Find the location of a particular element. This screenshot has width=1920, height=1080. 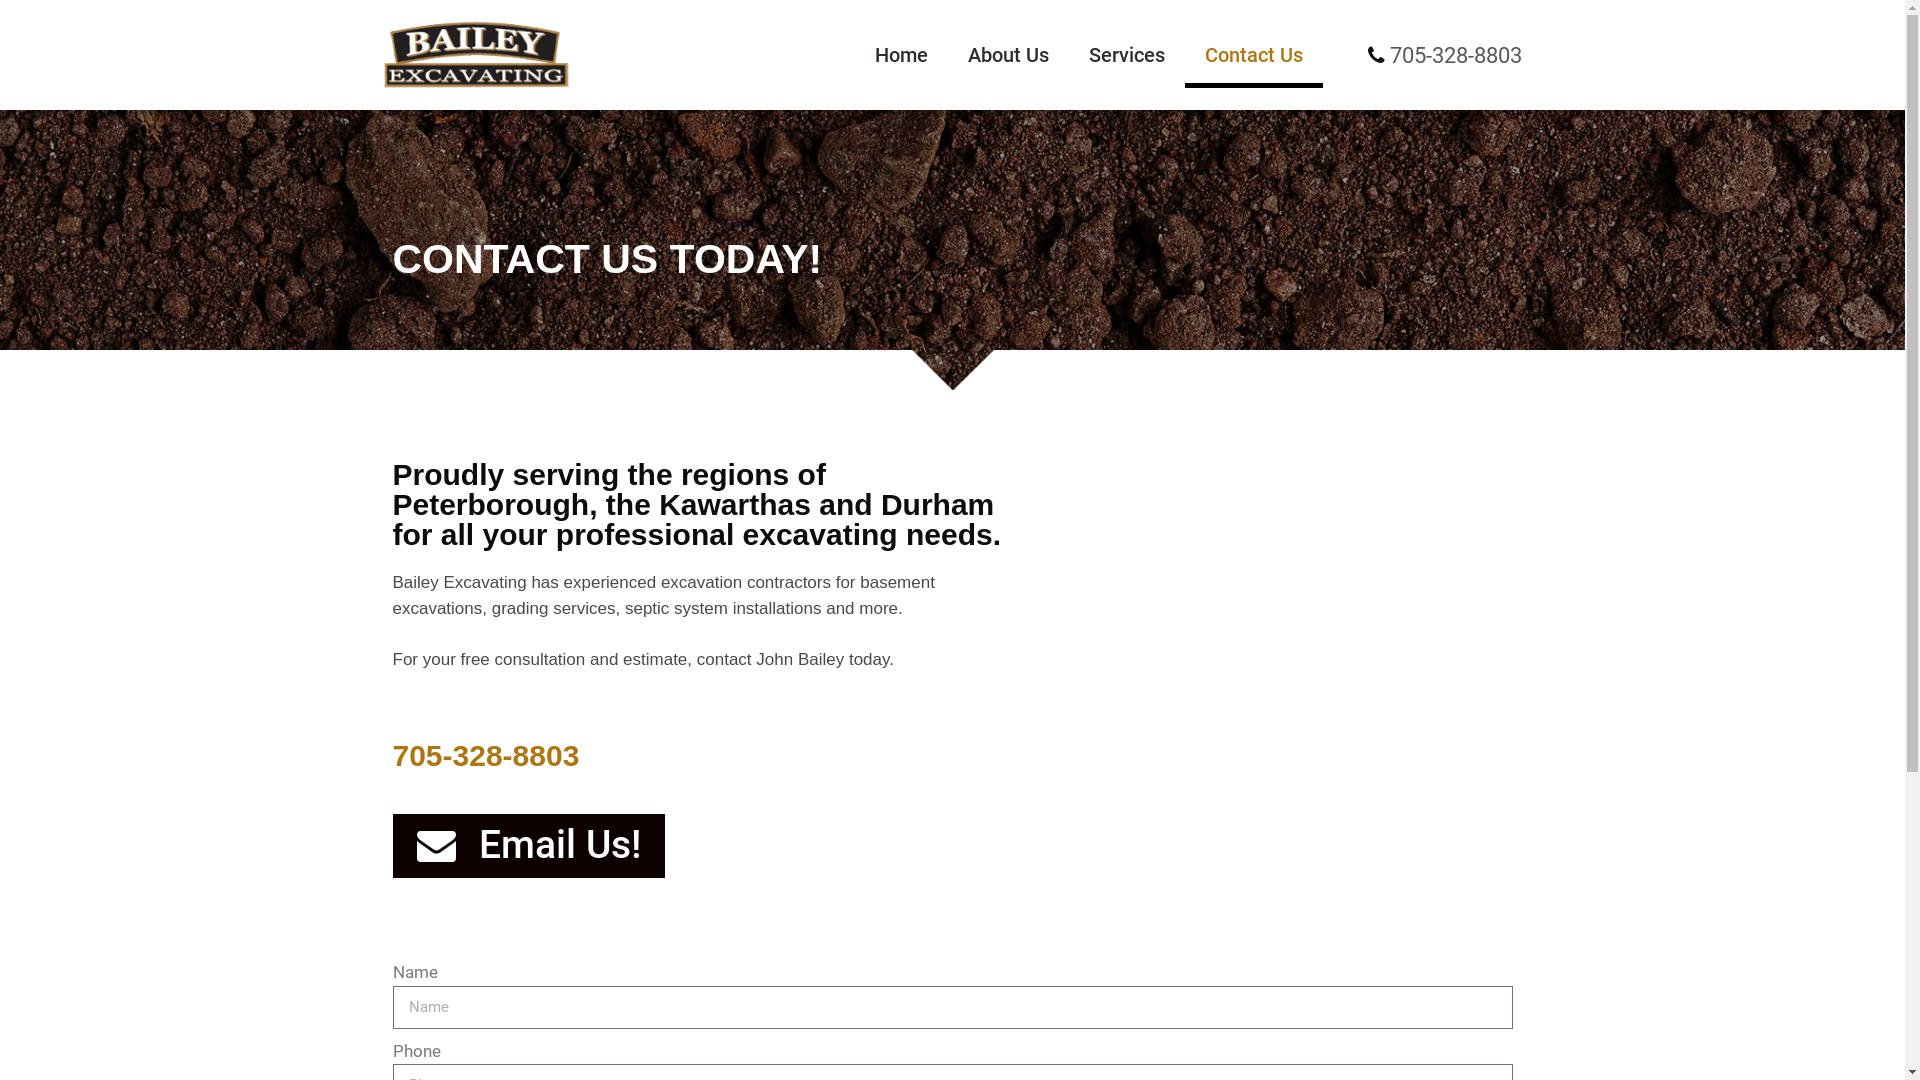

Home is located at coordinates (902, 55).